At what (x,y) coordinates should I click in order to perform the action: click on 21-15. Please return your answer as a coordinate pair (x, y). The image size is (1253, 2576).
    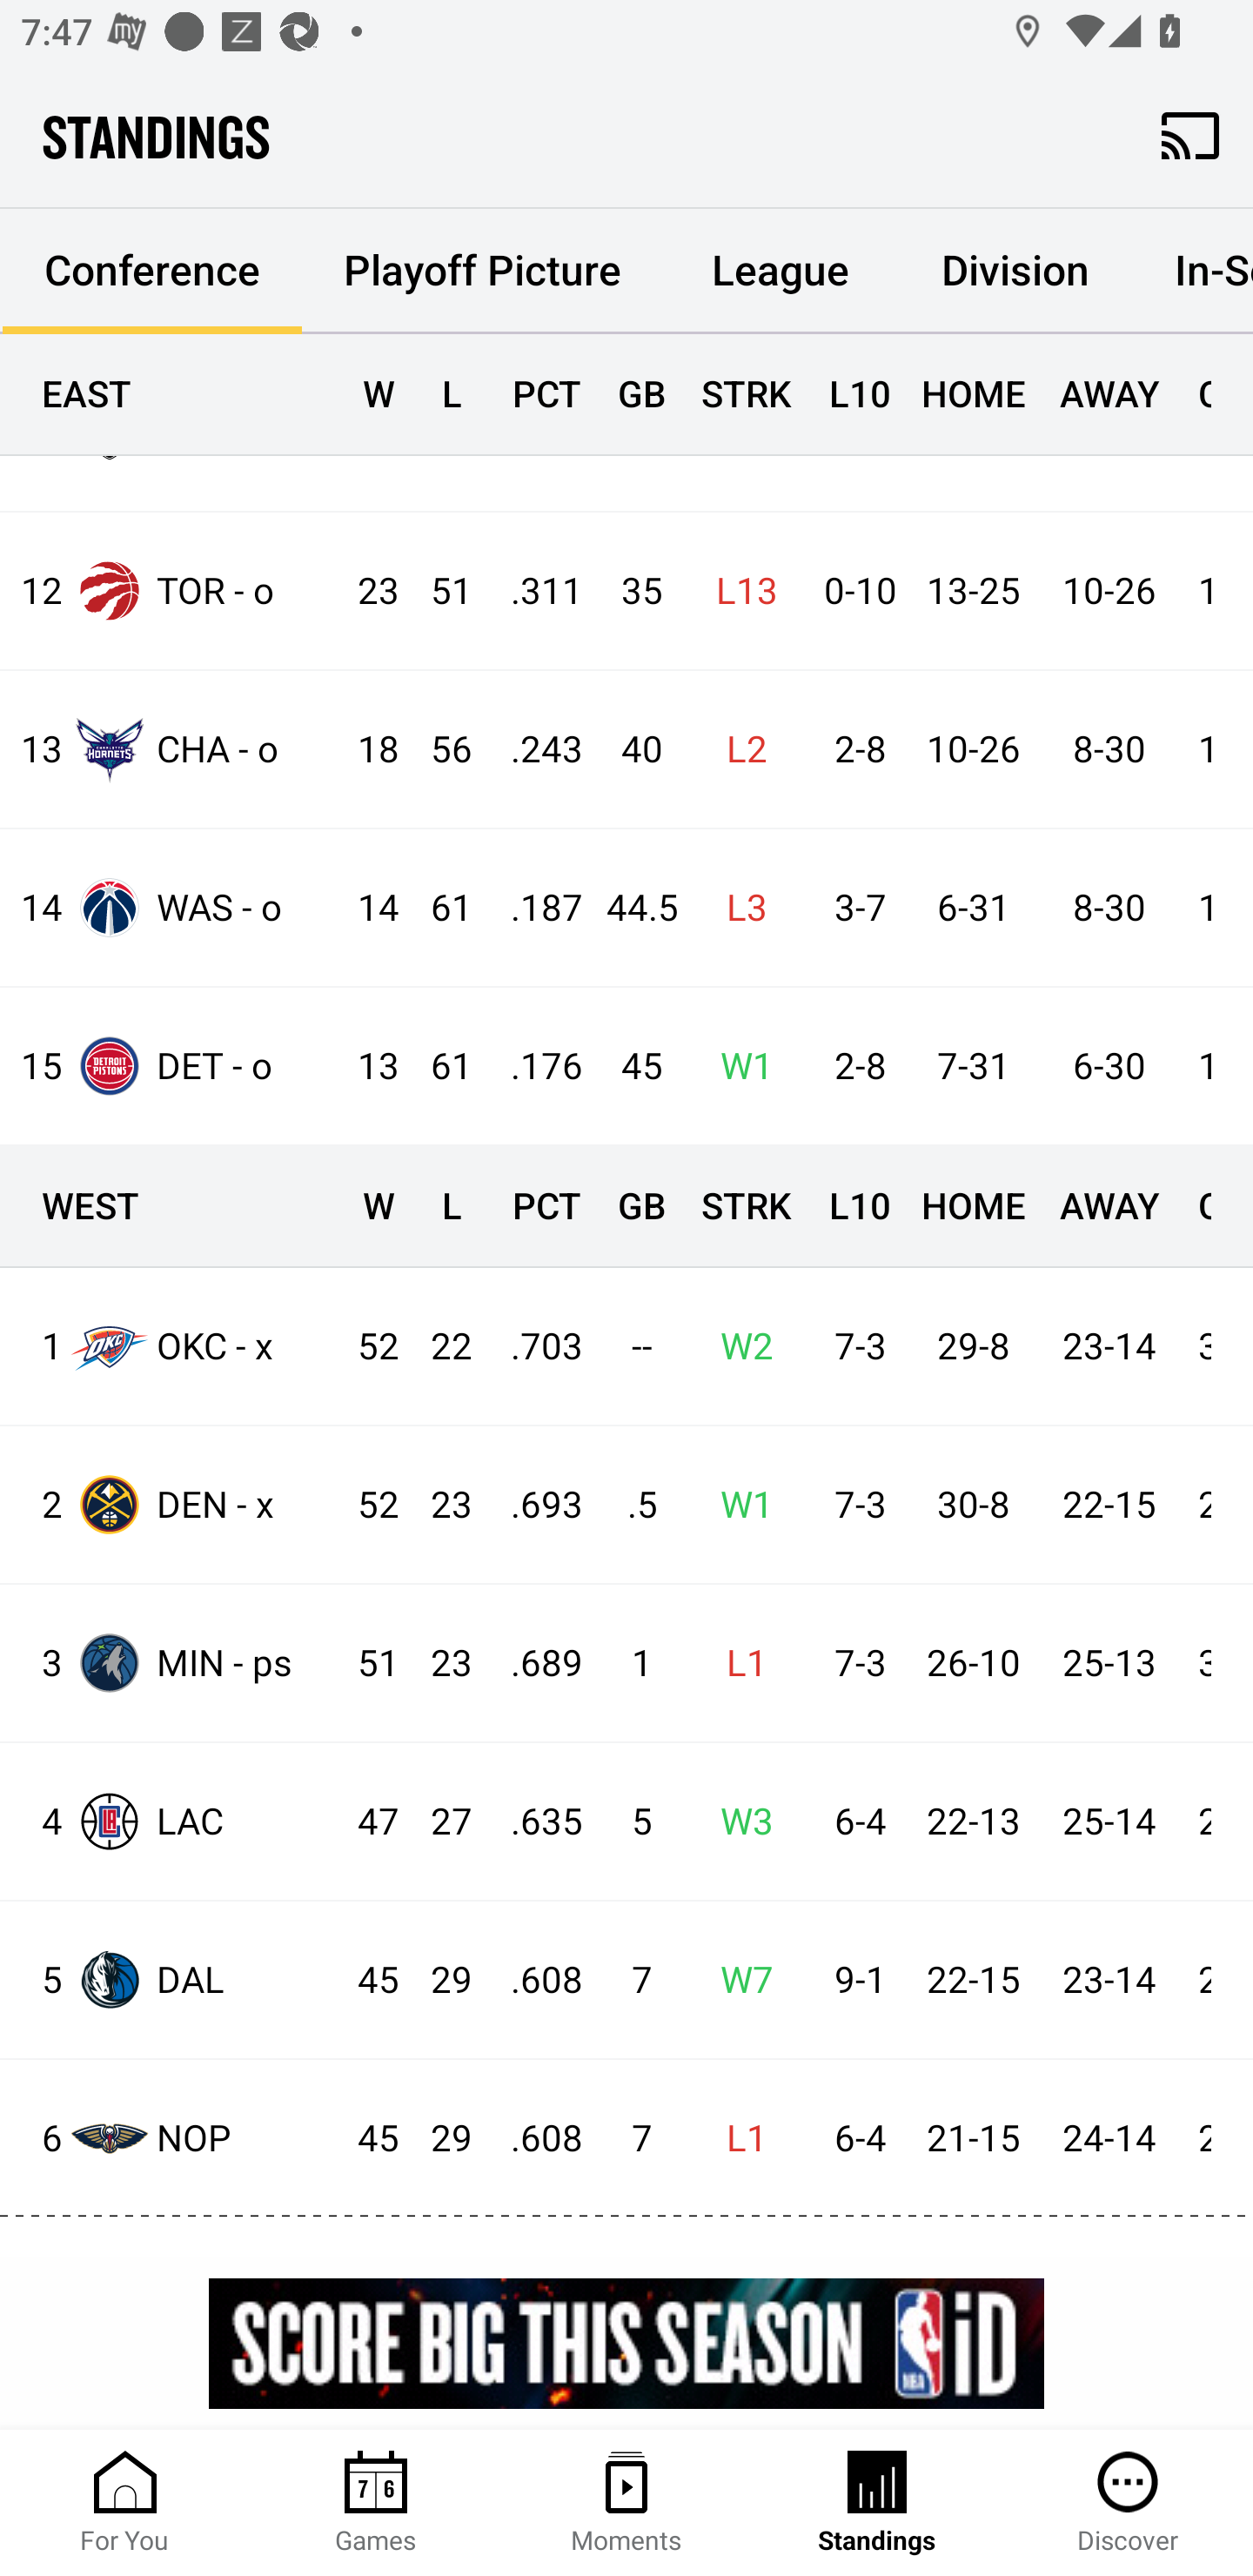
    Looking at the image, I should click on (973, 2139).